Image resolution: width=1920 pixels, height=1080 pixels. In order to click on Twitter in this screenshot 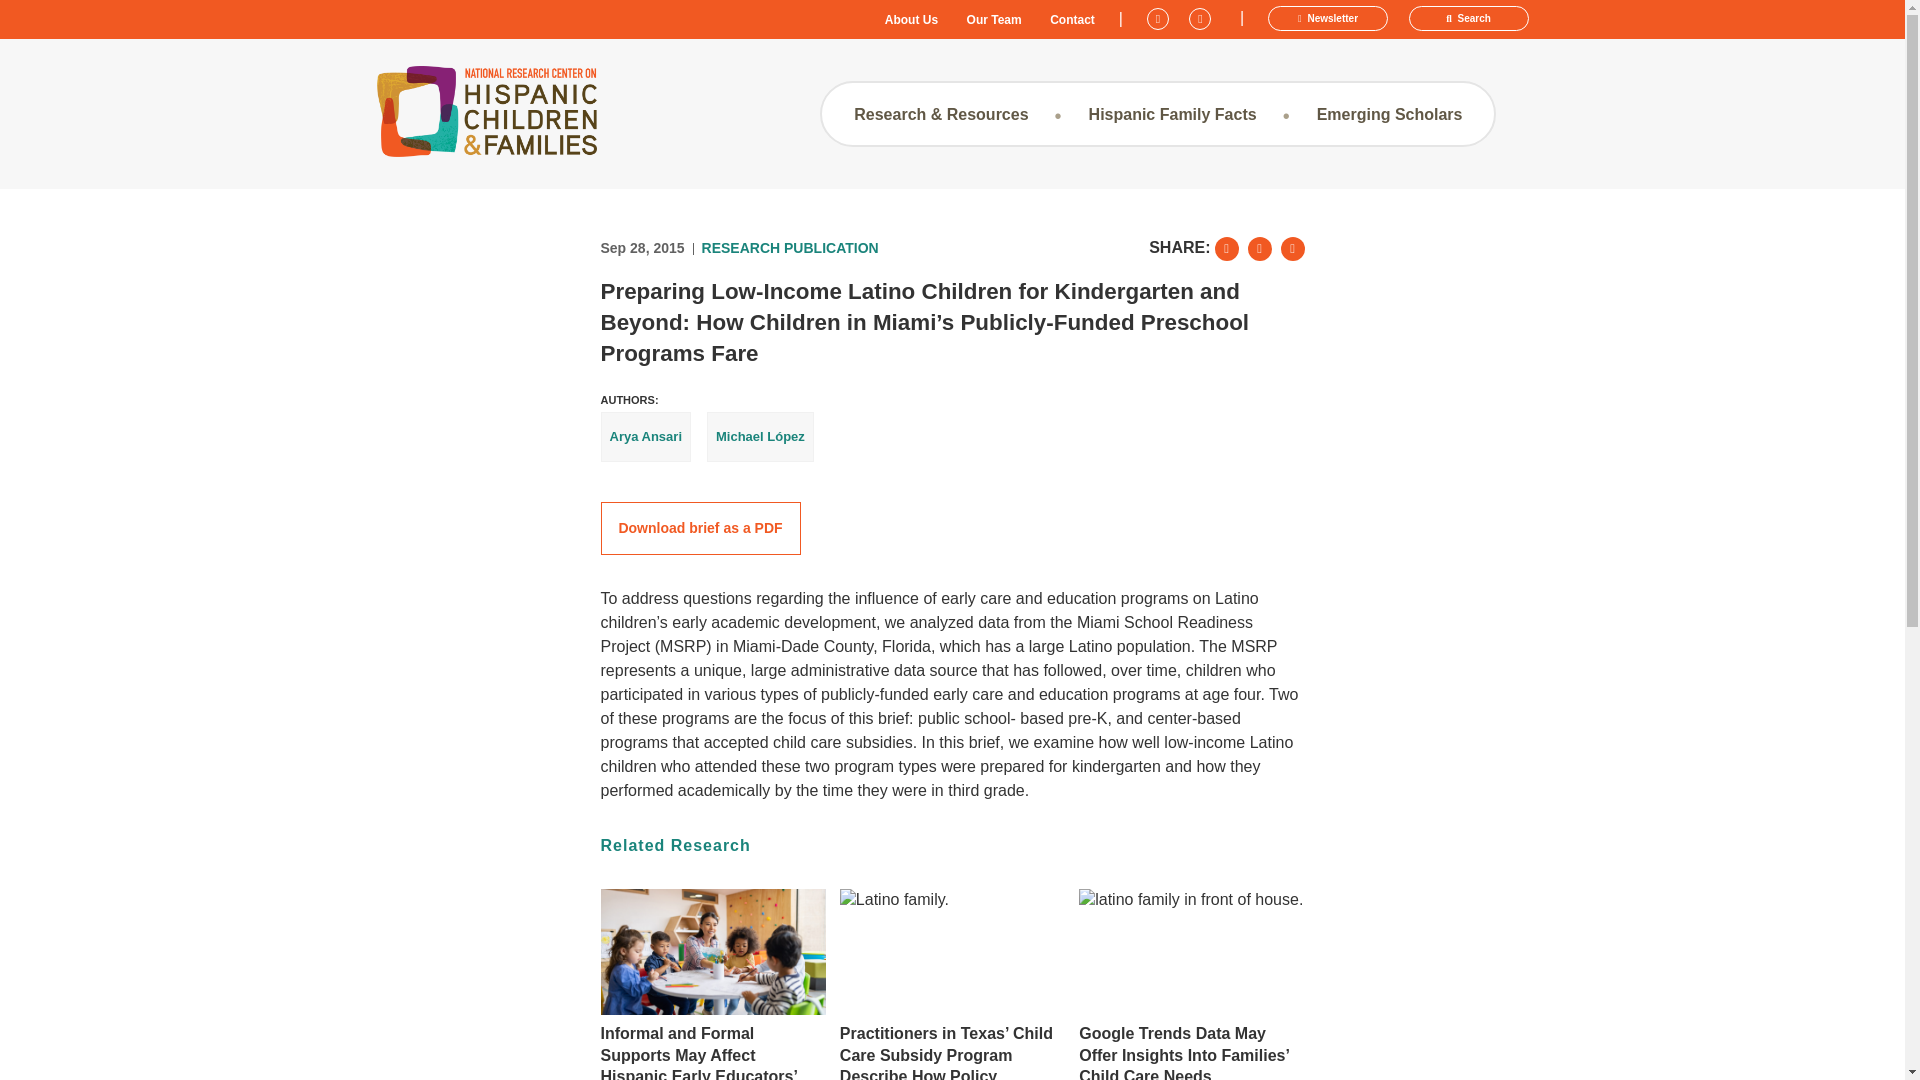, I will do `click(1160, 16)`.